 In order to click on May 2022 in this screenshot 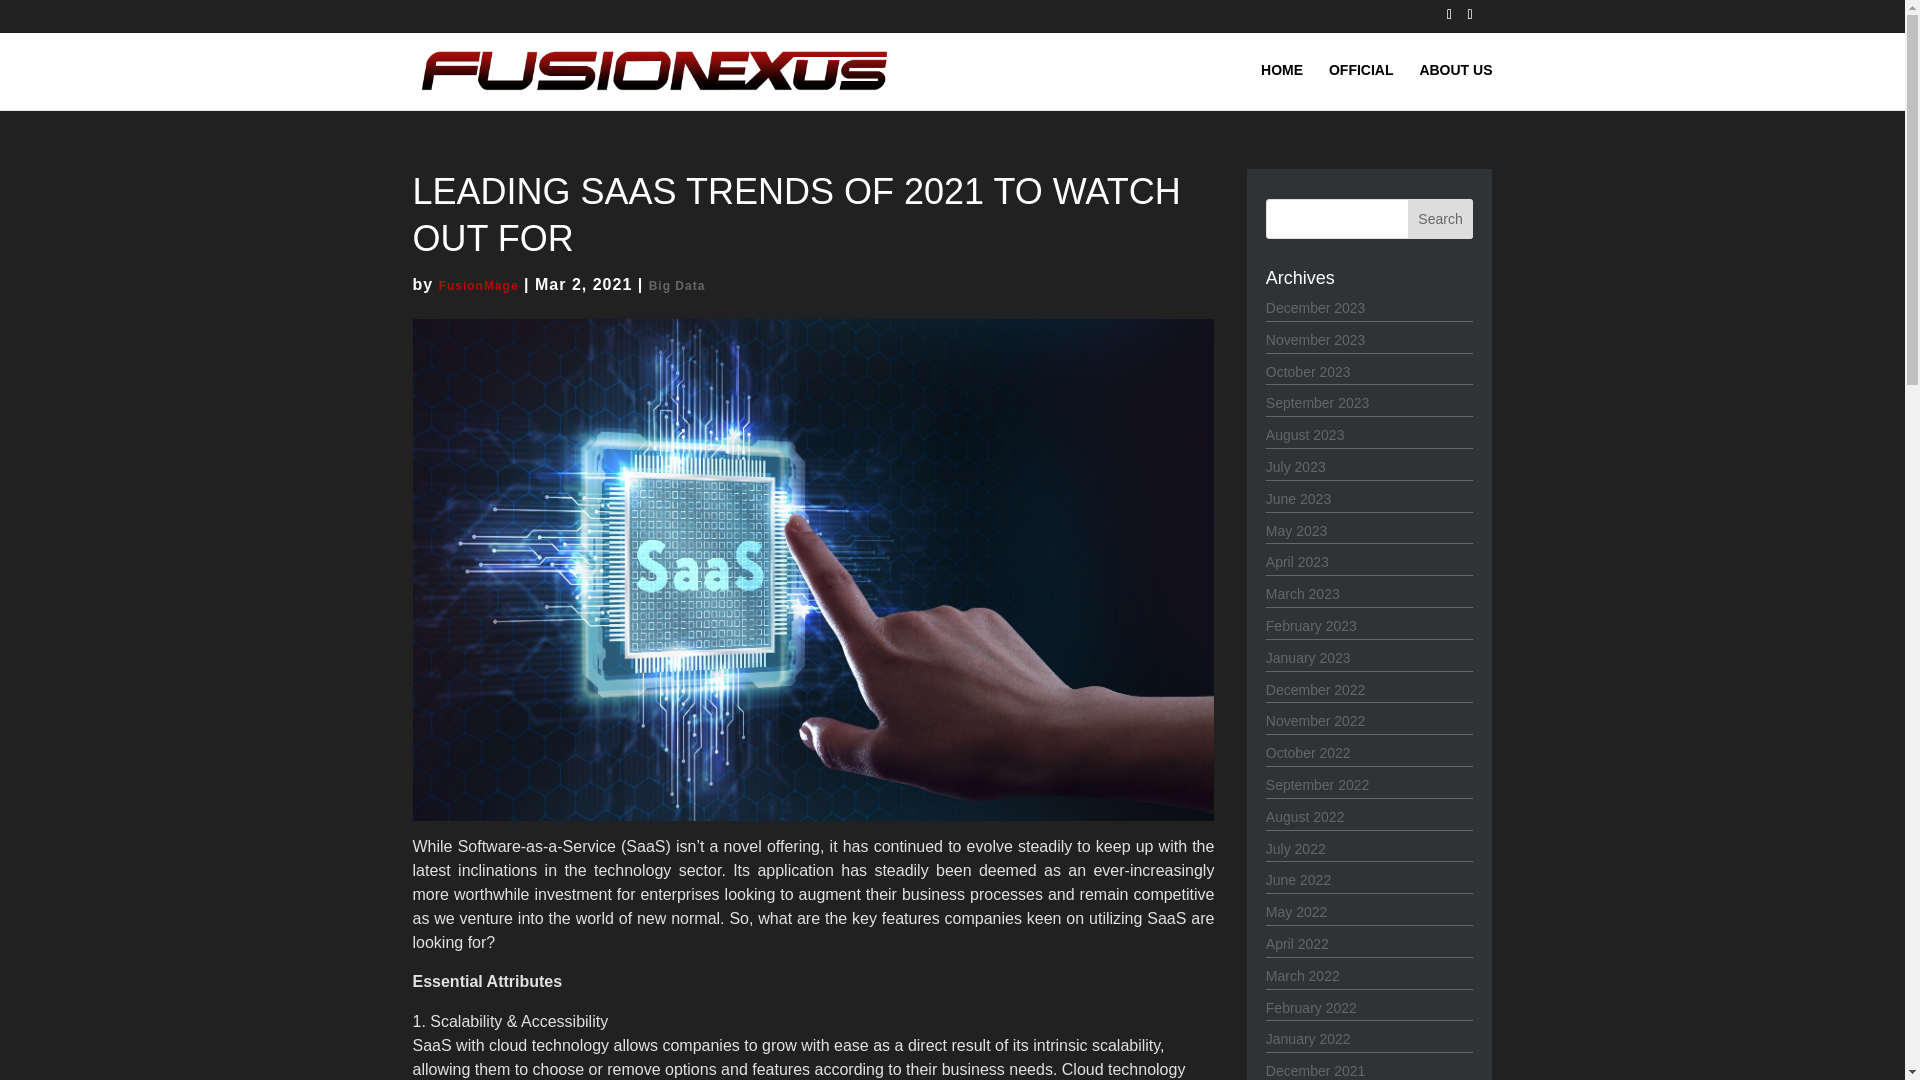, I will do `click(1296, 912)`.